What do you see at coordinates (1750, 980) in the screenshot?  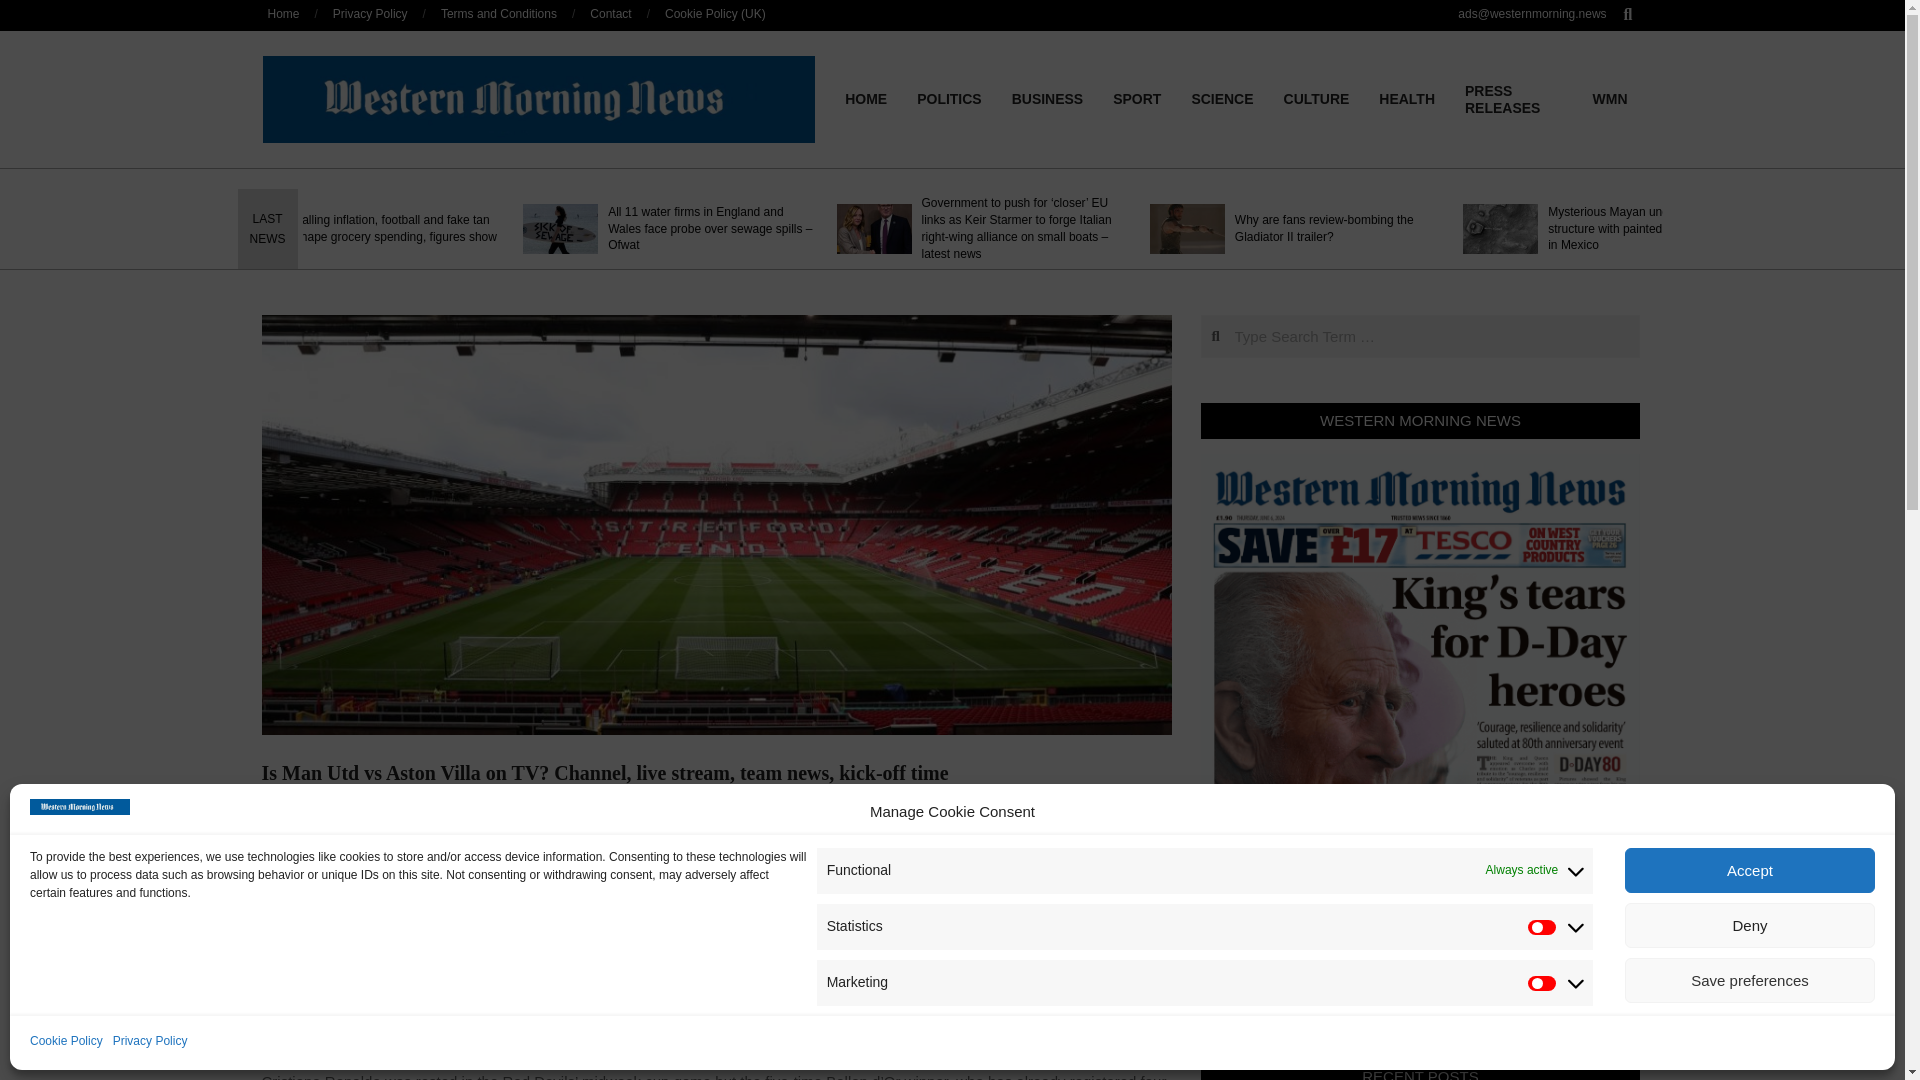 I see `Save preferences` at bounding box center [1750, 980].